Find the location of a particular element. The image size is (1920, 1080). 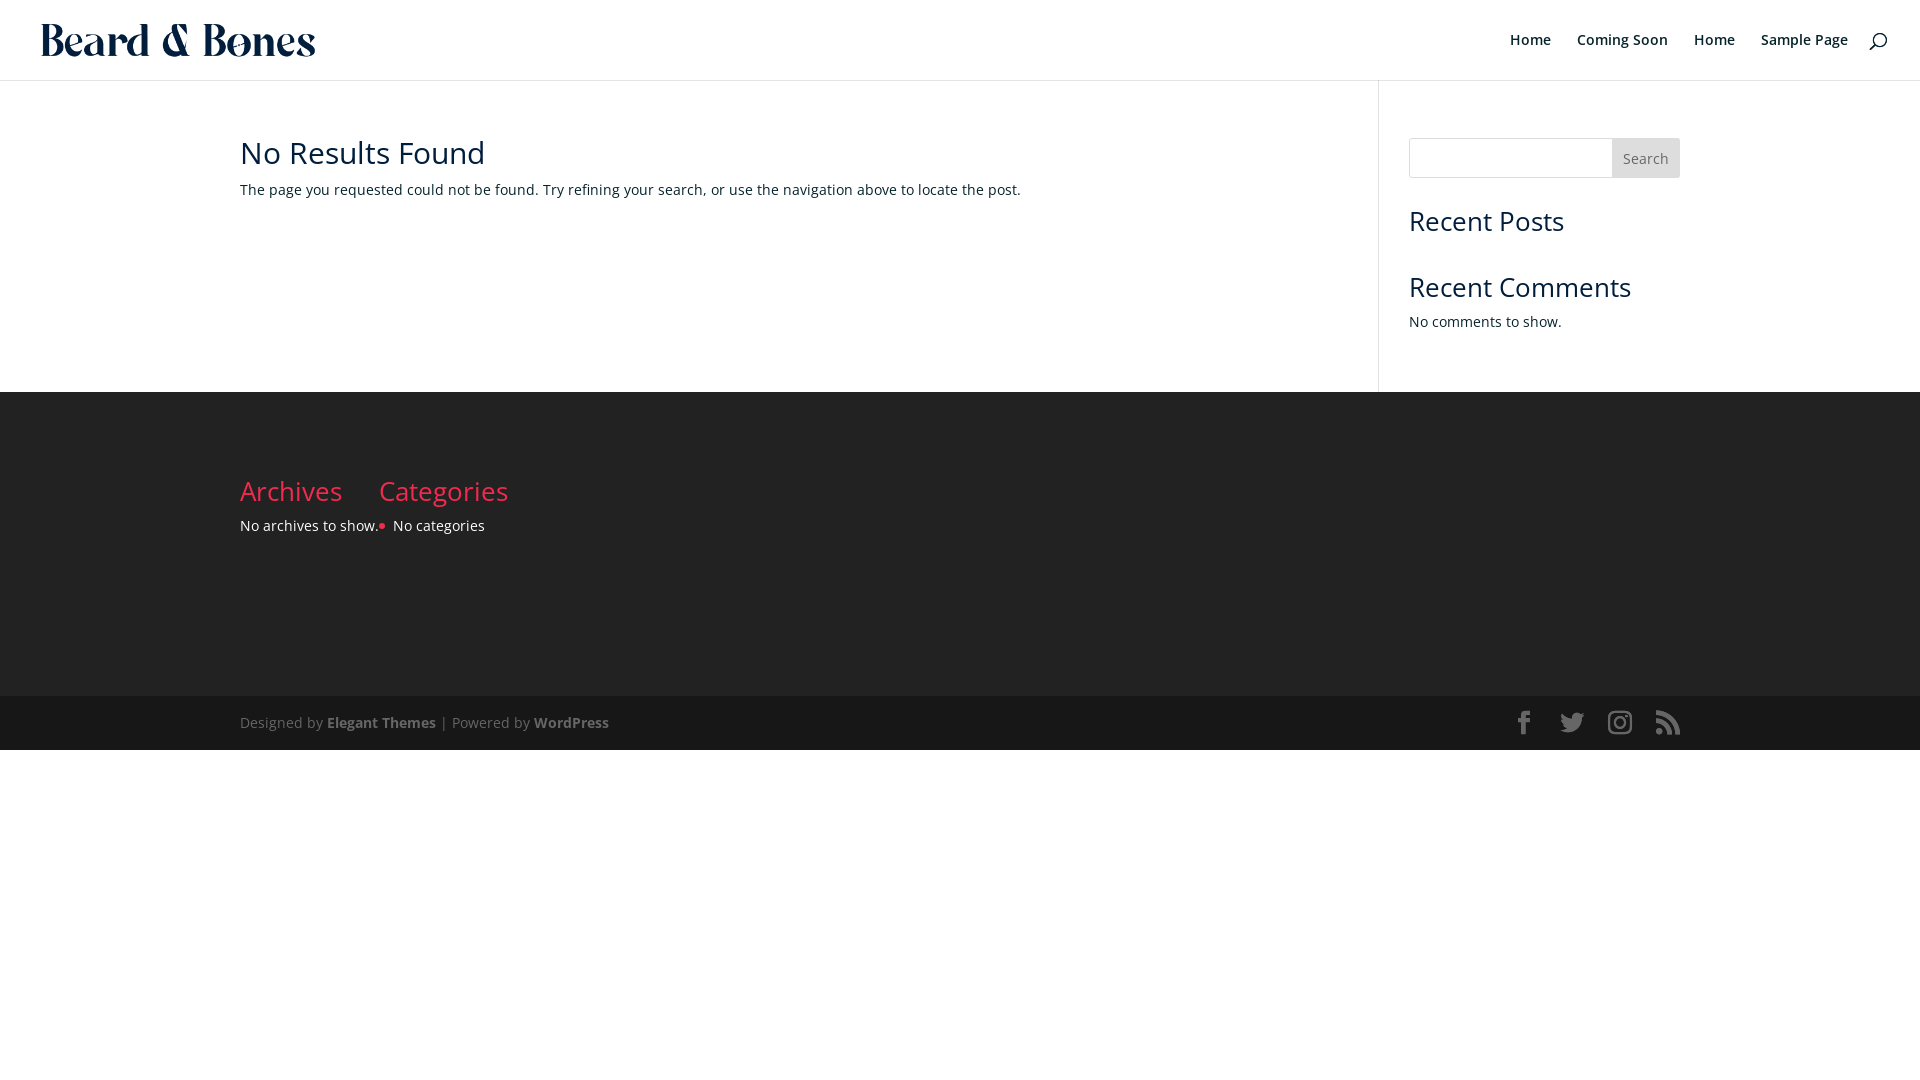

Sample Page is located at coordinates (1804, 56).